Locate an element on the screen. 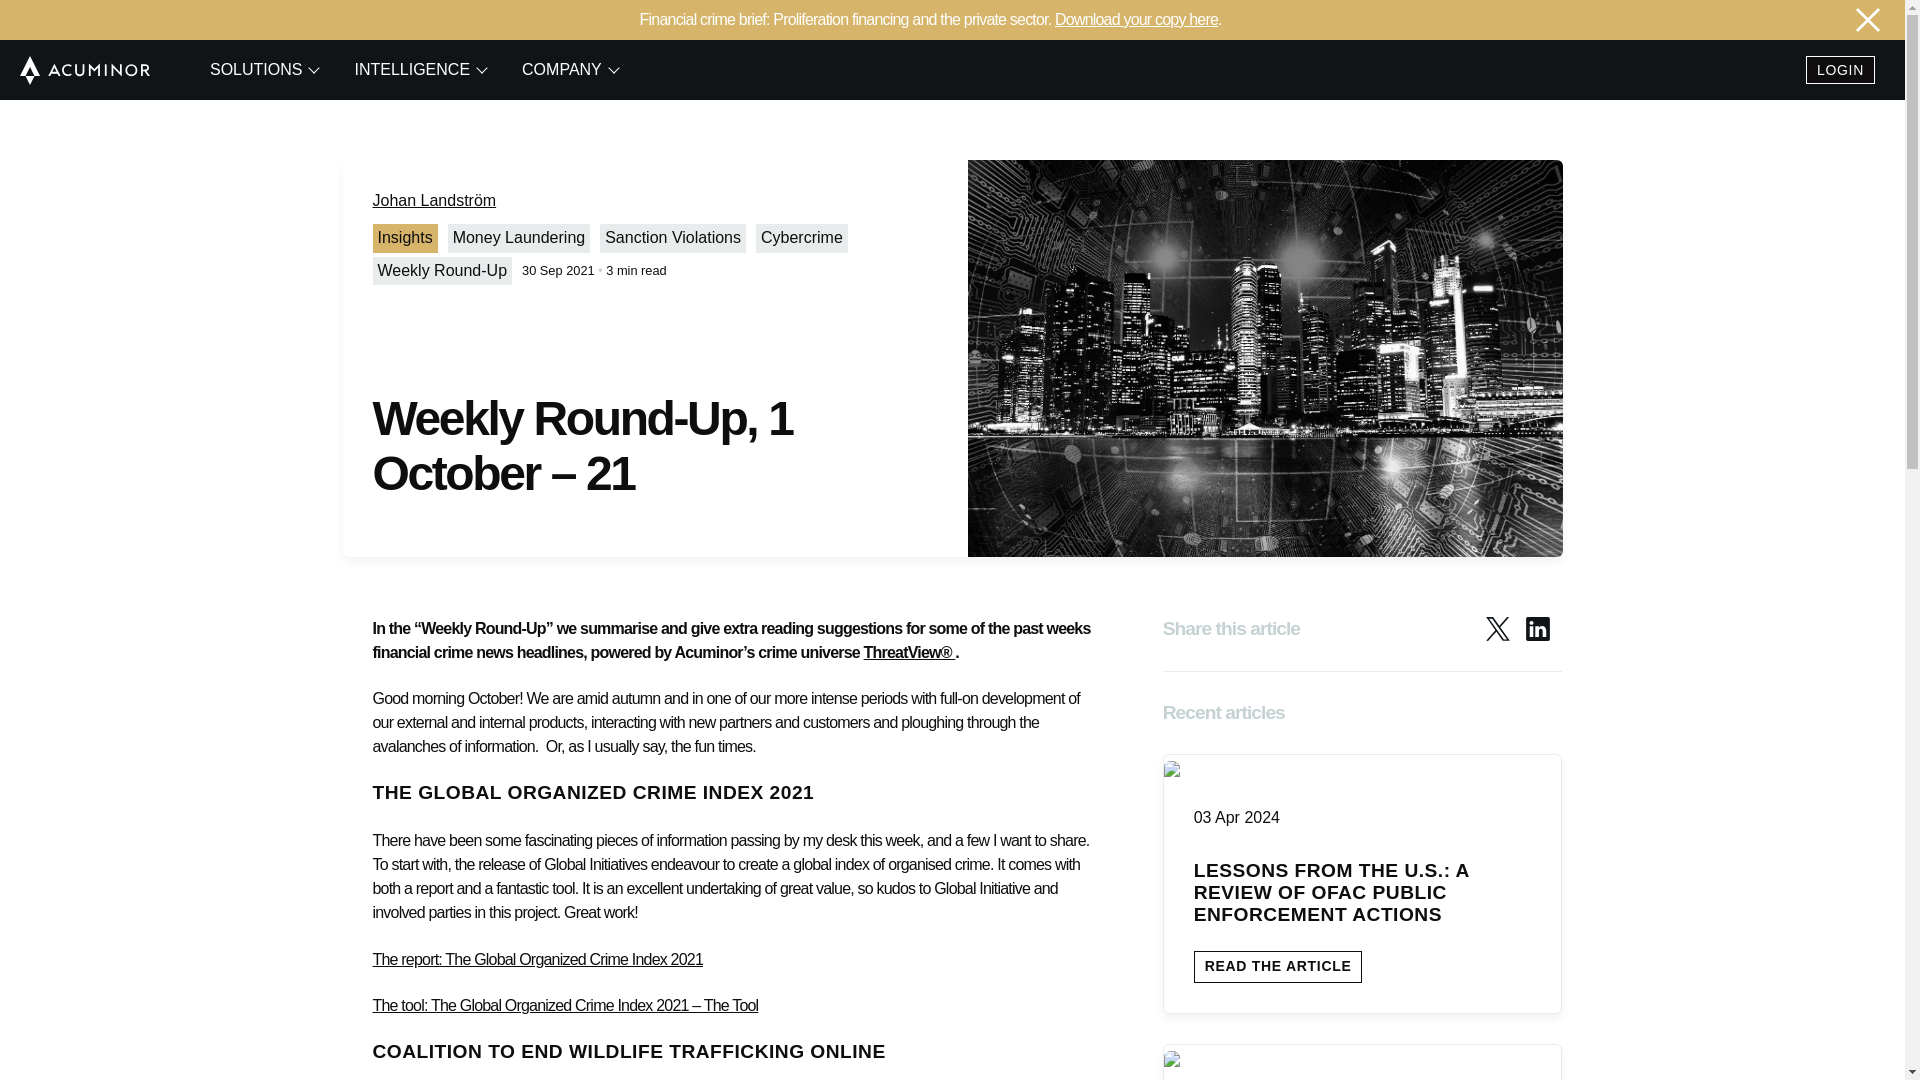 The image size is (1920, 1080). Download your copy here is located at coordinates (1136, 19).